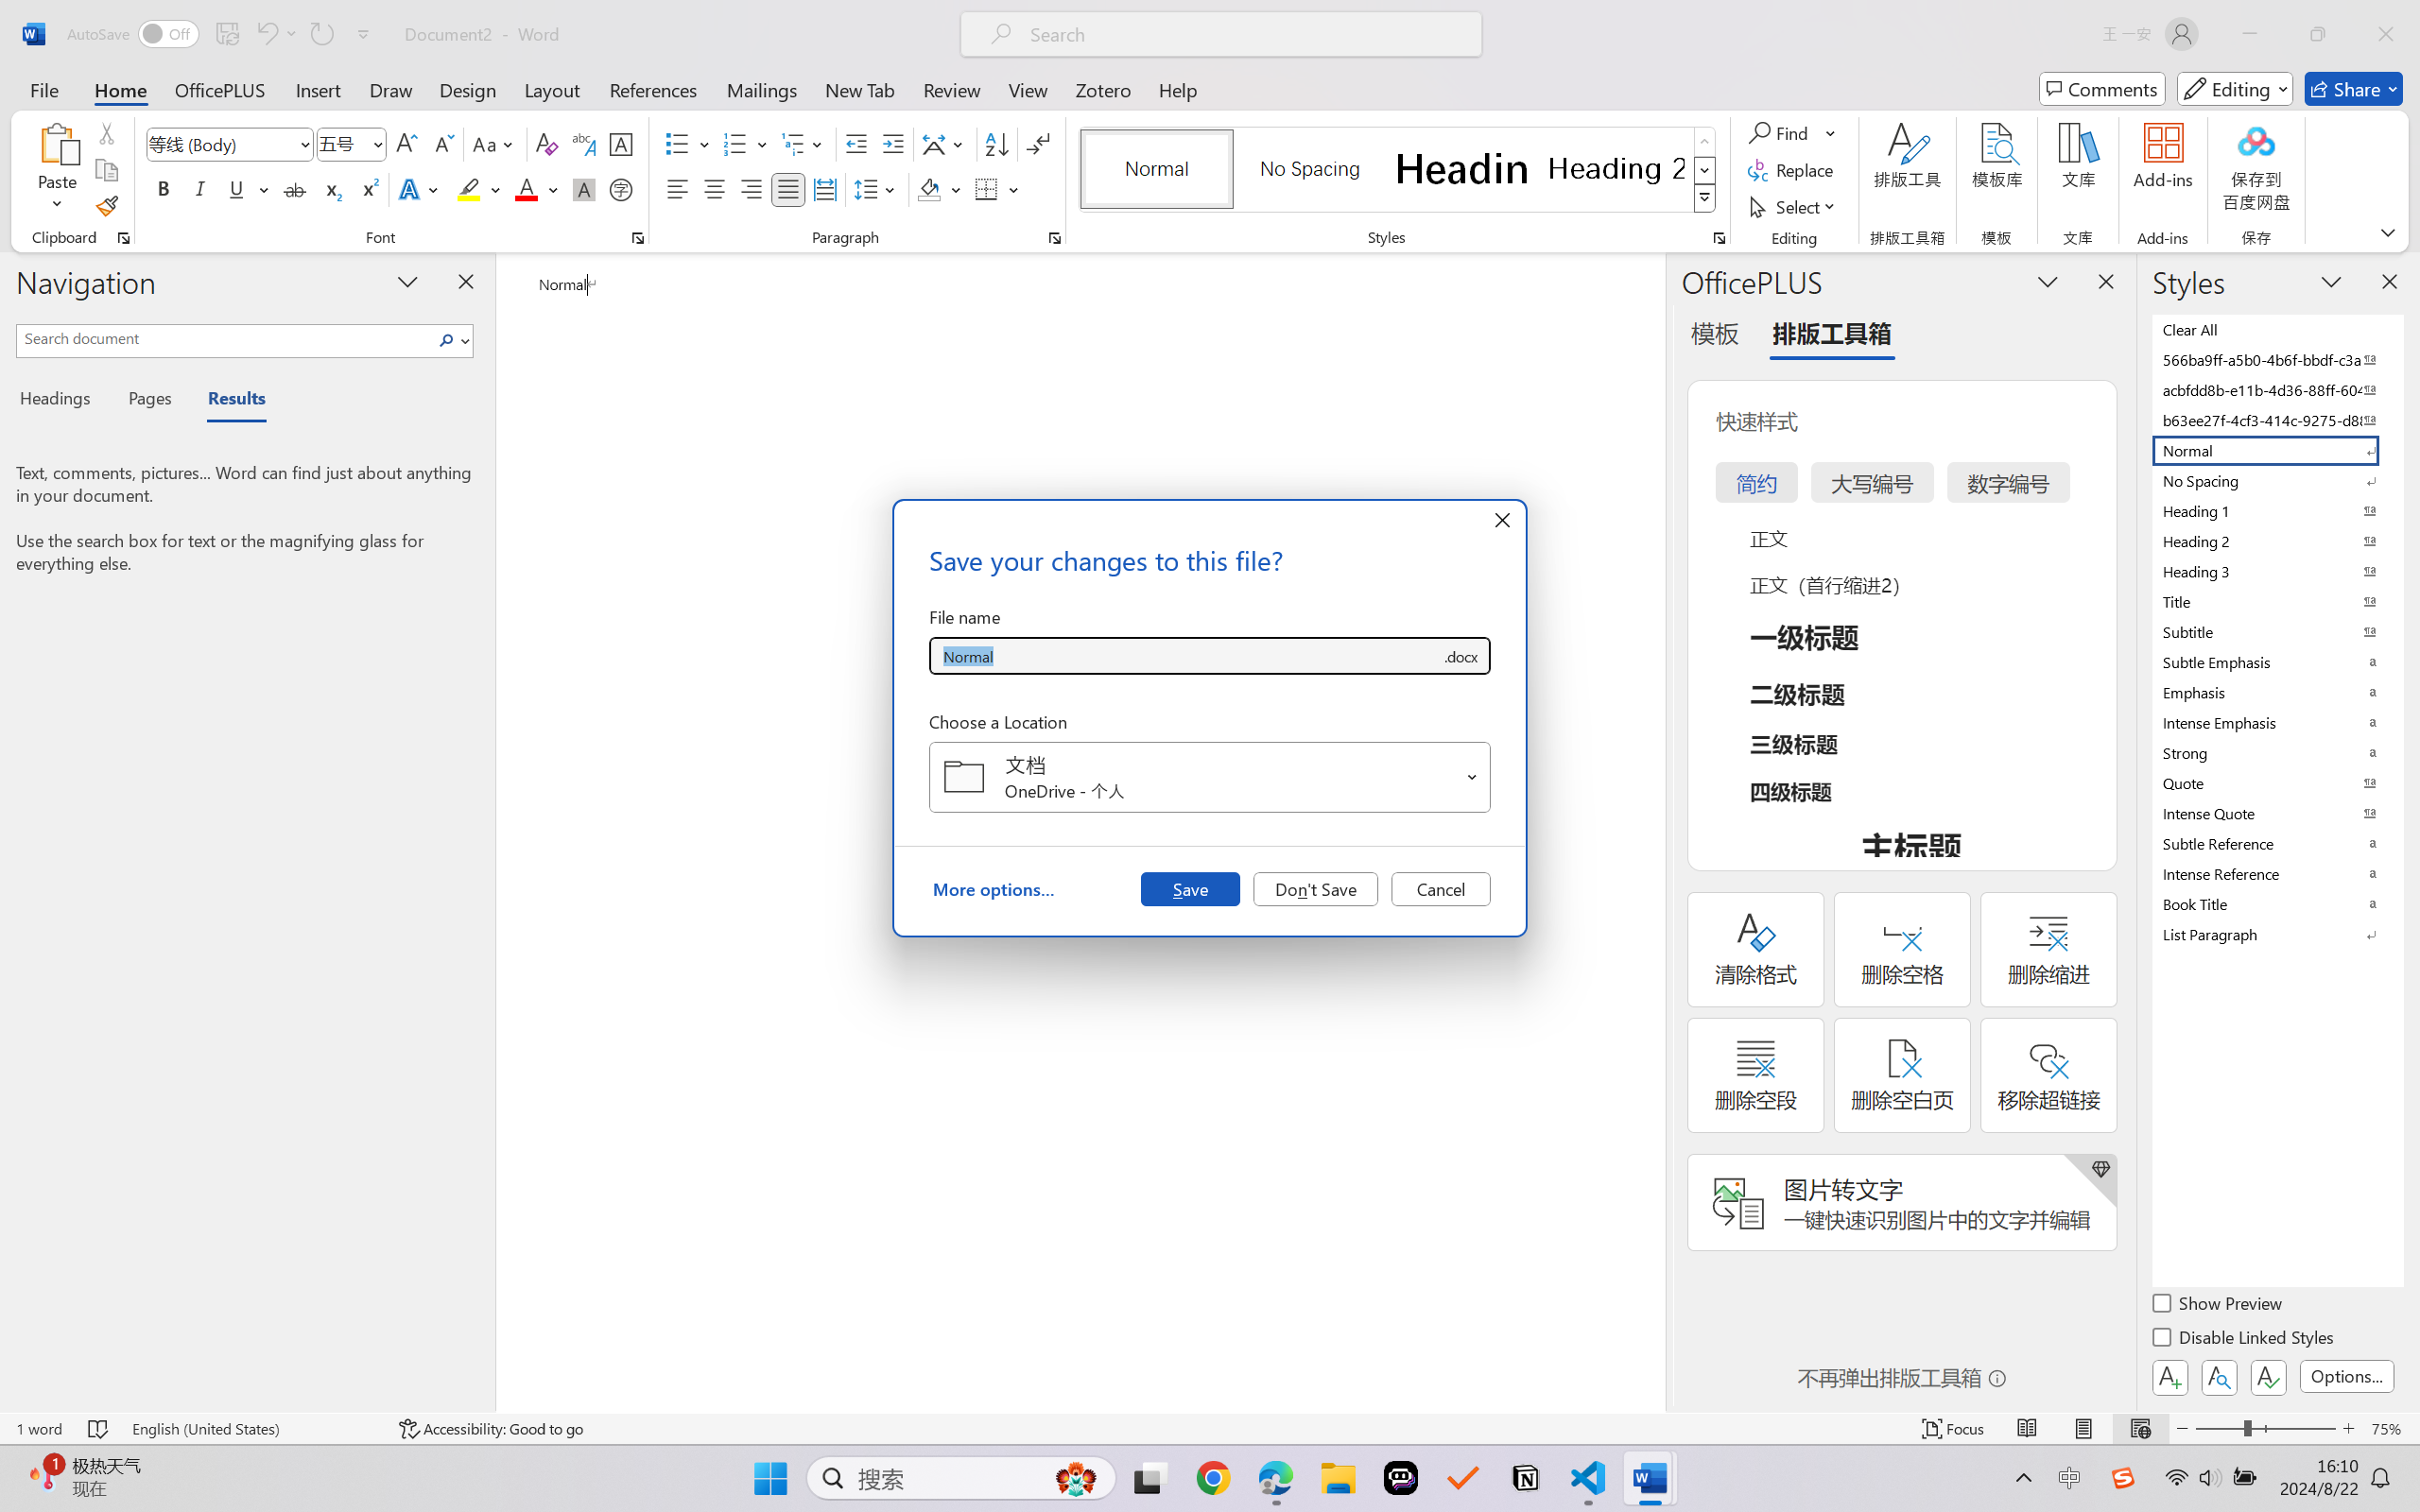 Image resolution: width=2420 pixels, height=1512 pixels. I want to click on Subtitle, so click(2276, 631).